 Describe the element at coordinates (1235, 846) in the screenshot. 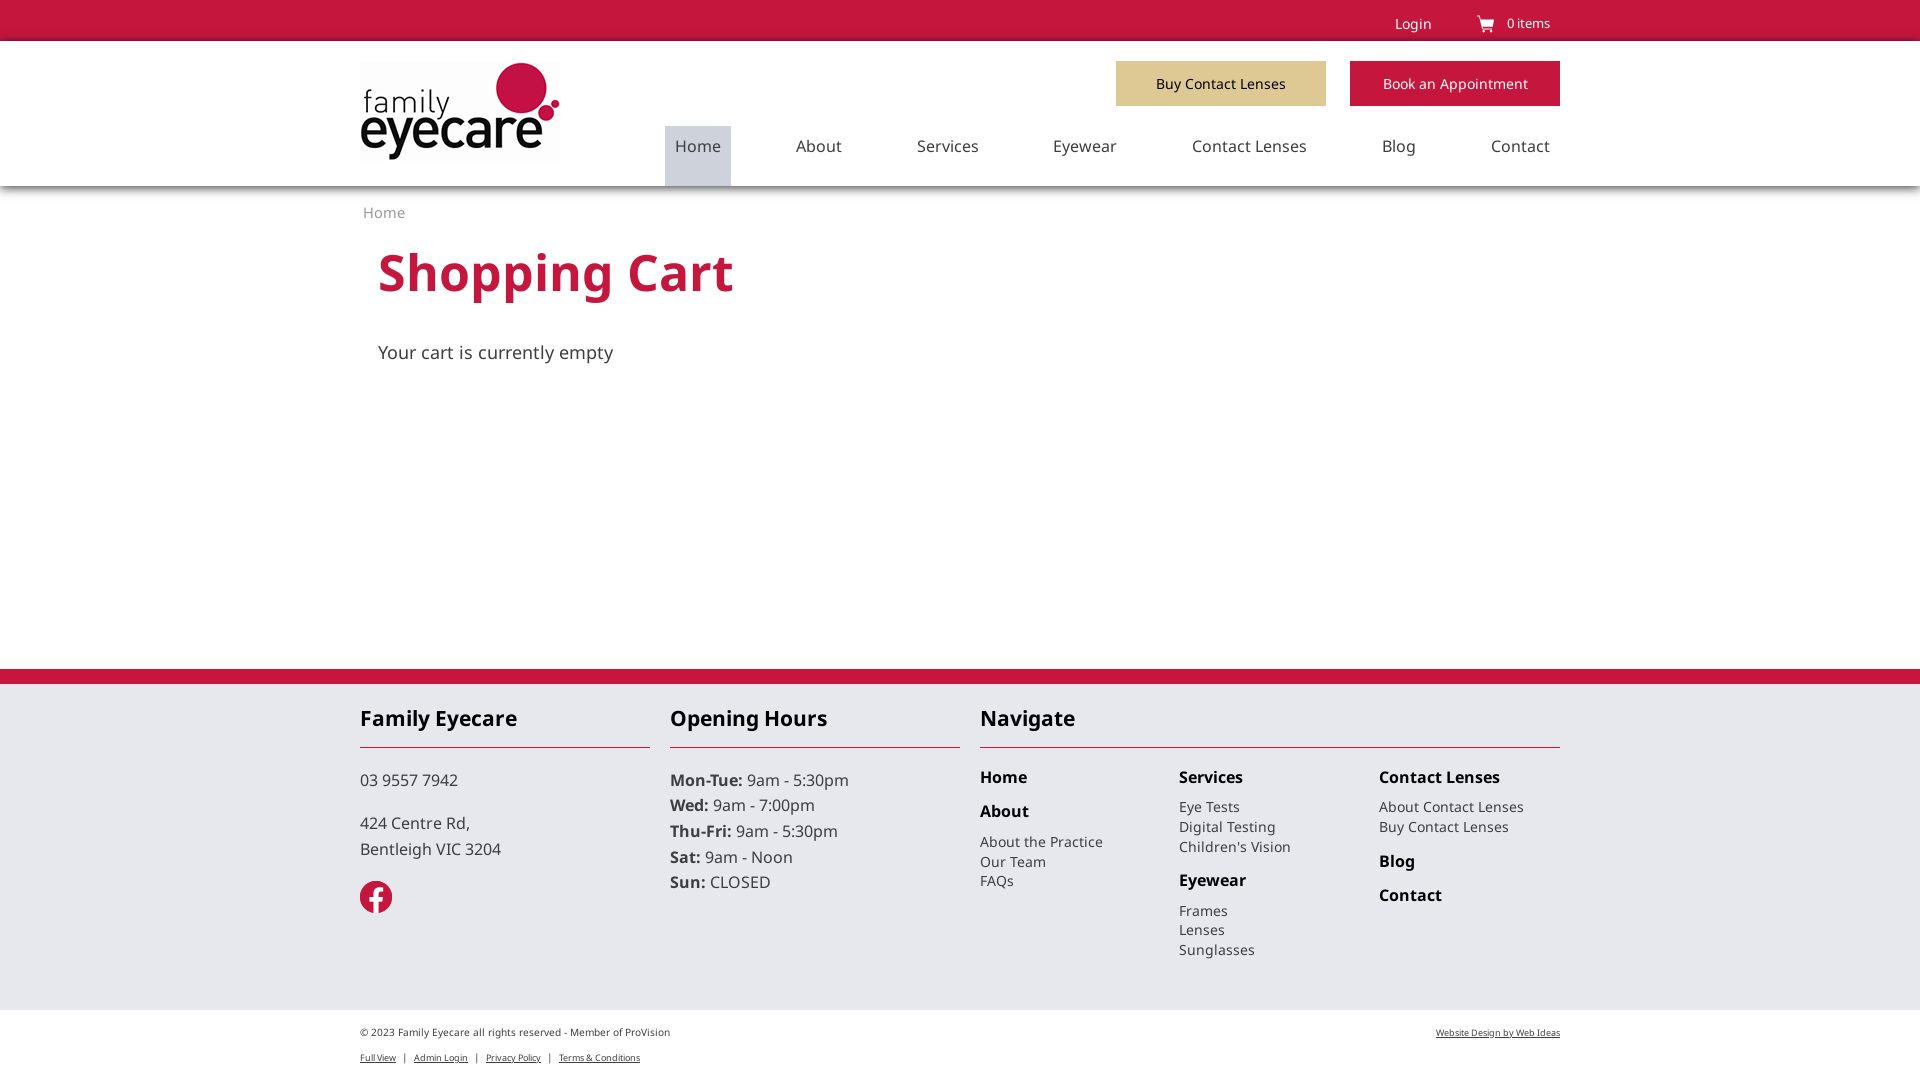

I see `Children's Vision` at that location.